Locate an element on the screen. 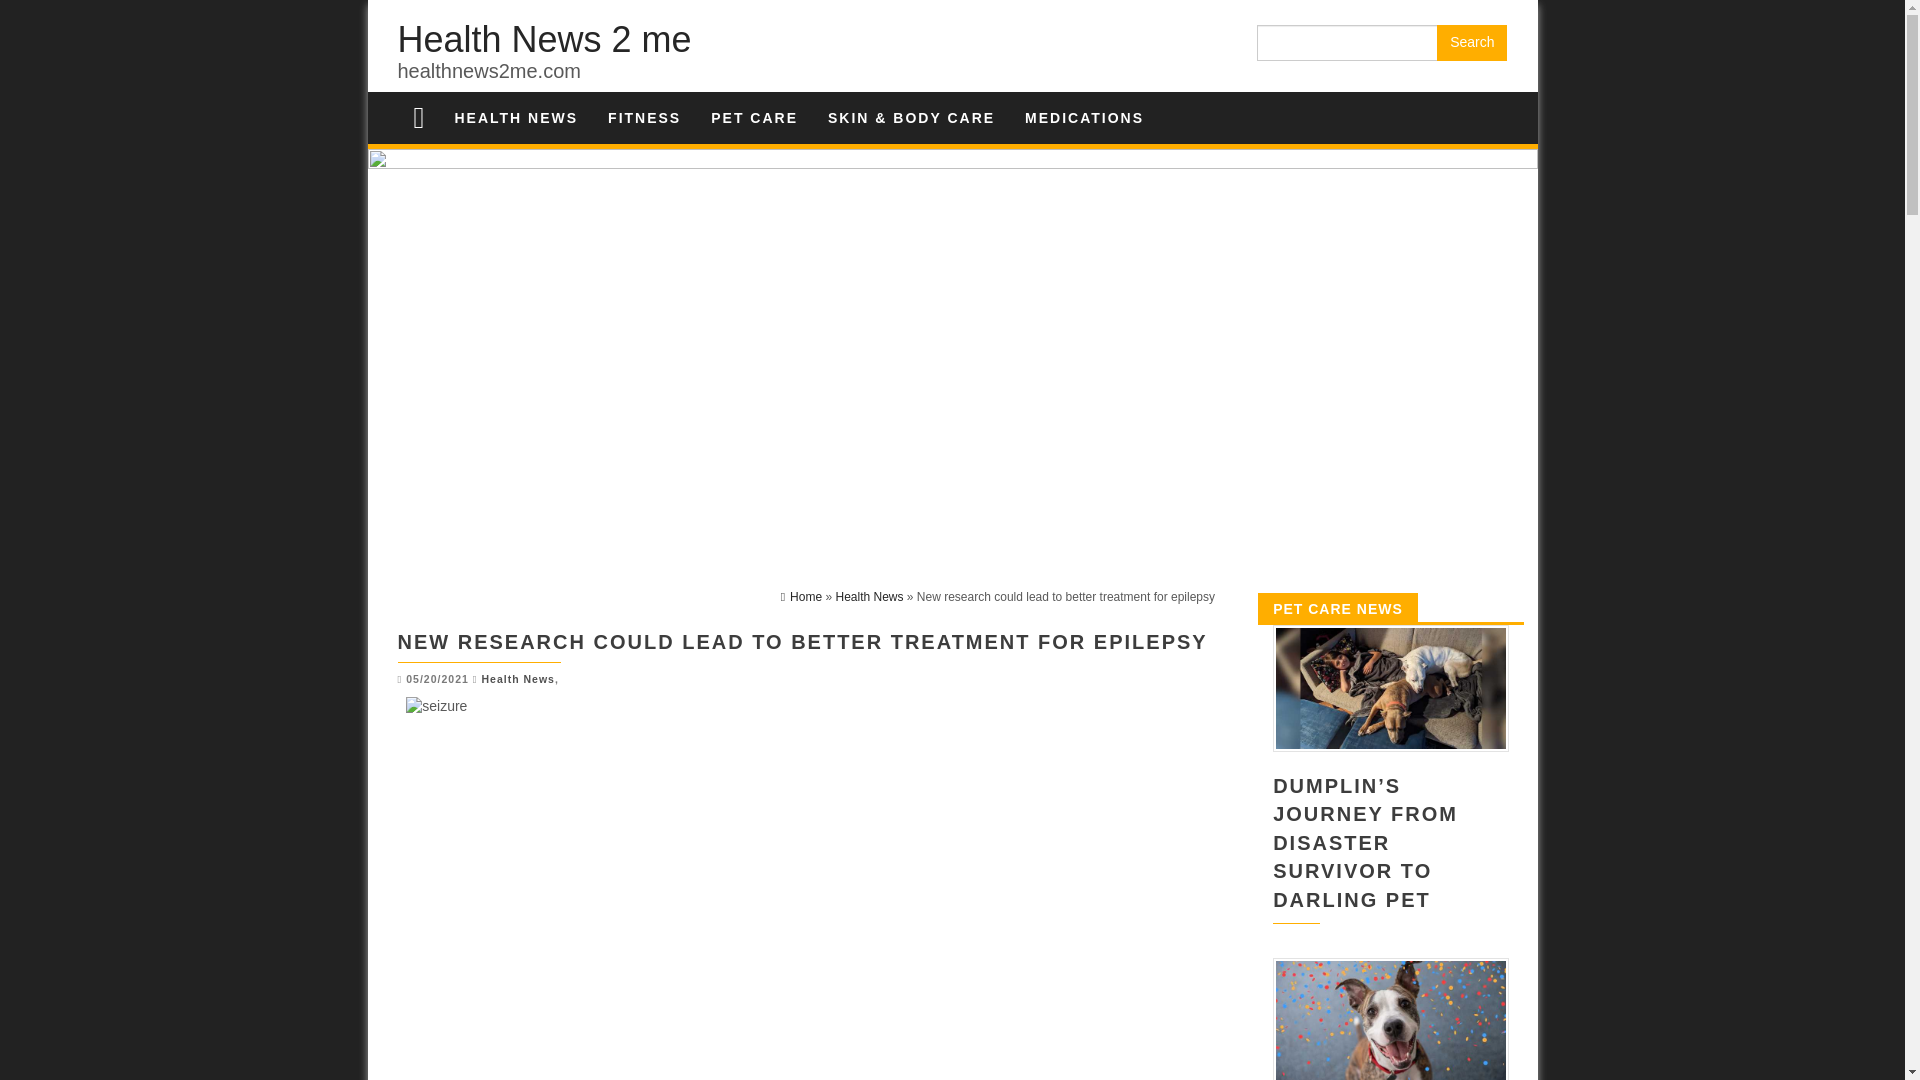 This screenshot has width=1920, height=1080. PET CARE is located at coordinates (754, 117).